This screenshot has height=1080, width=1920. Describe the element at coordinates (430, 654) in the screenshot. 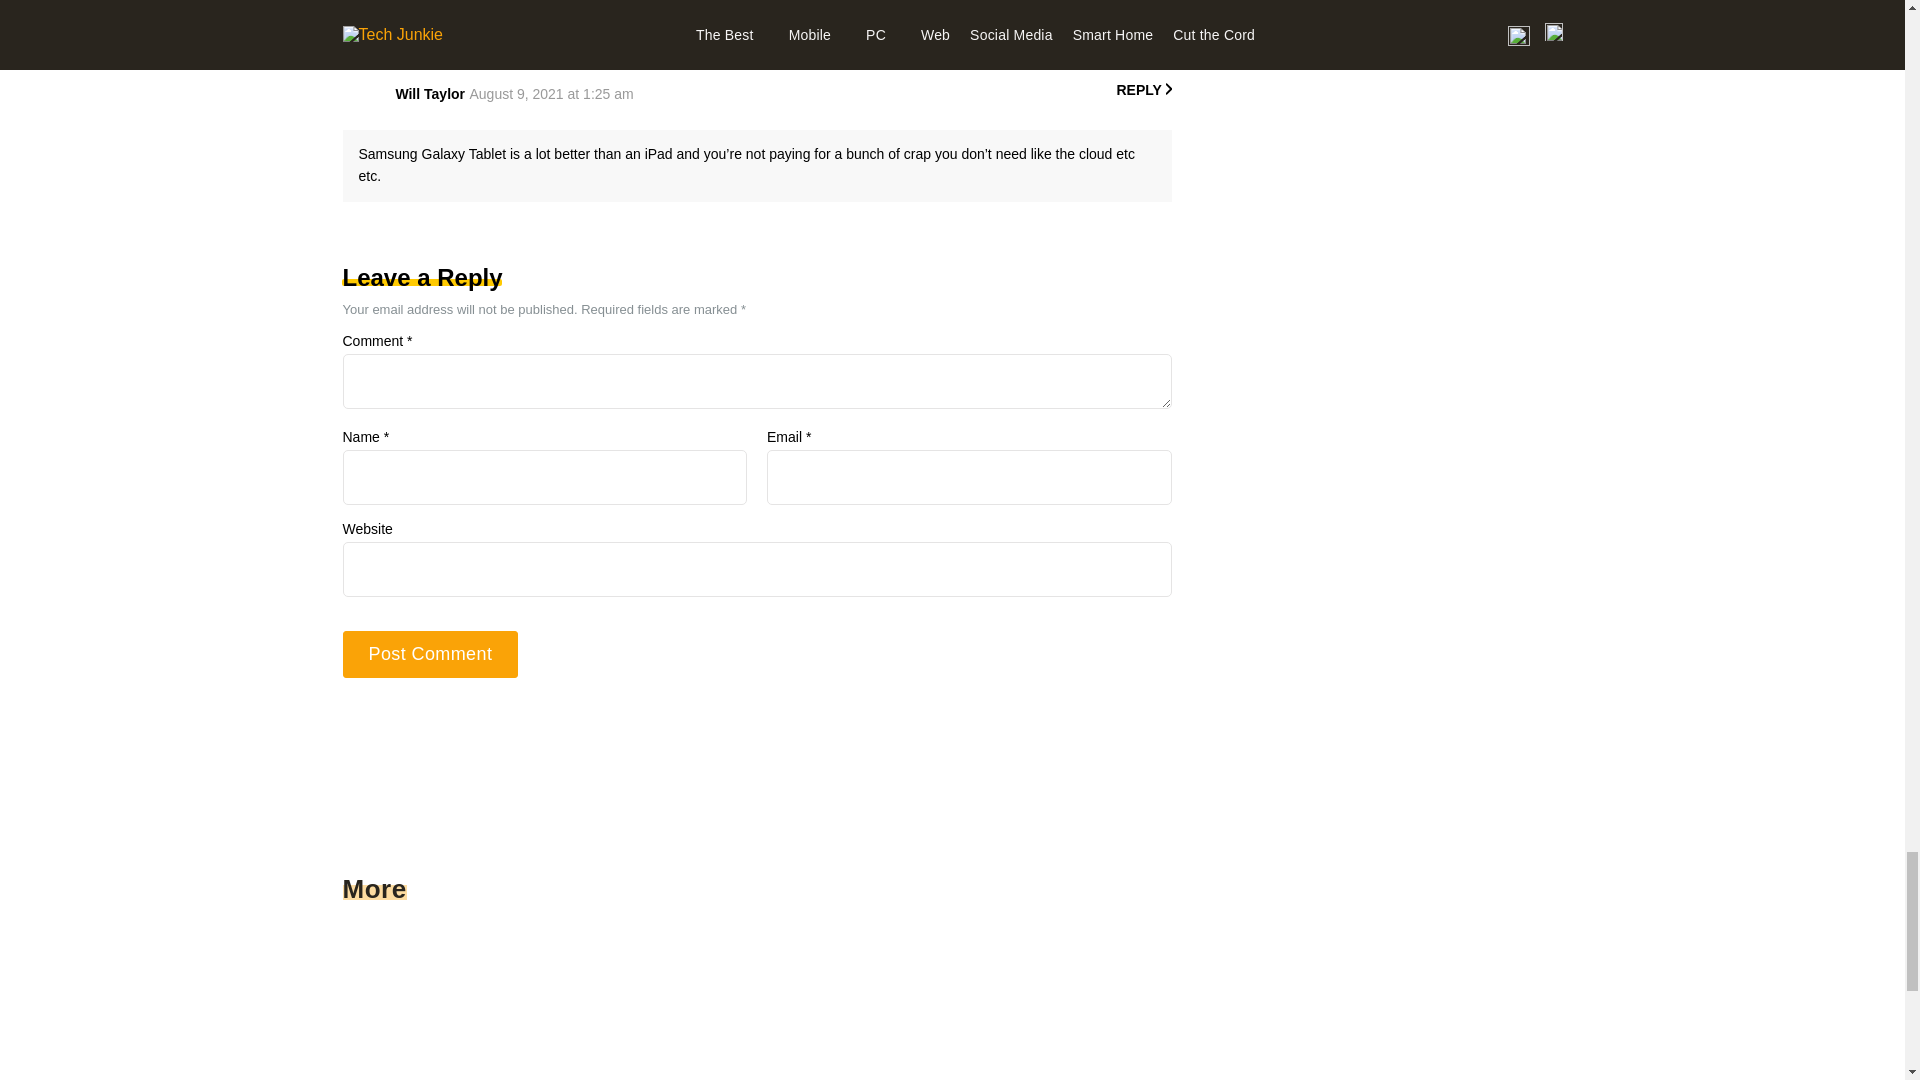

I see `Post Comment` at that location.